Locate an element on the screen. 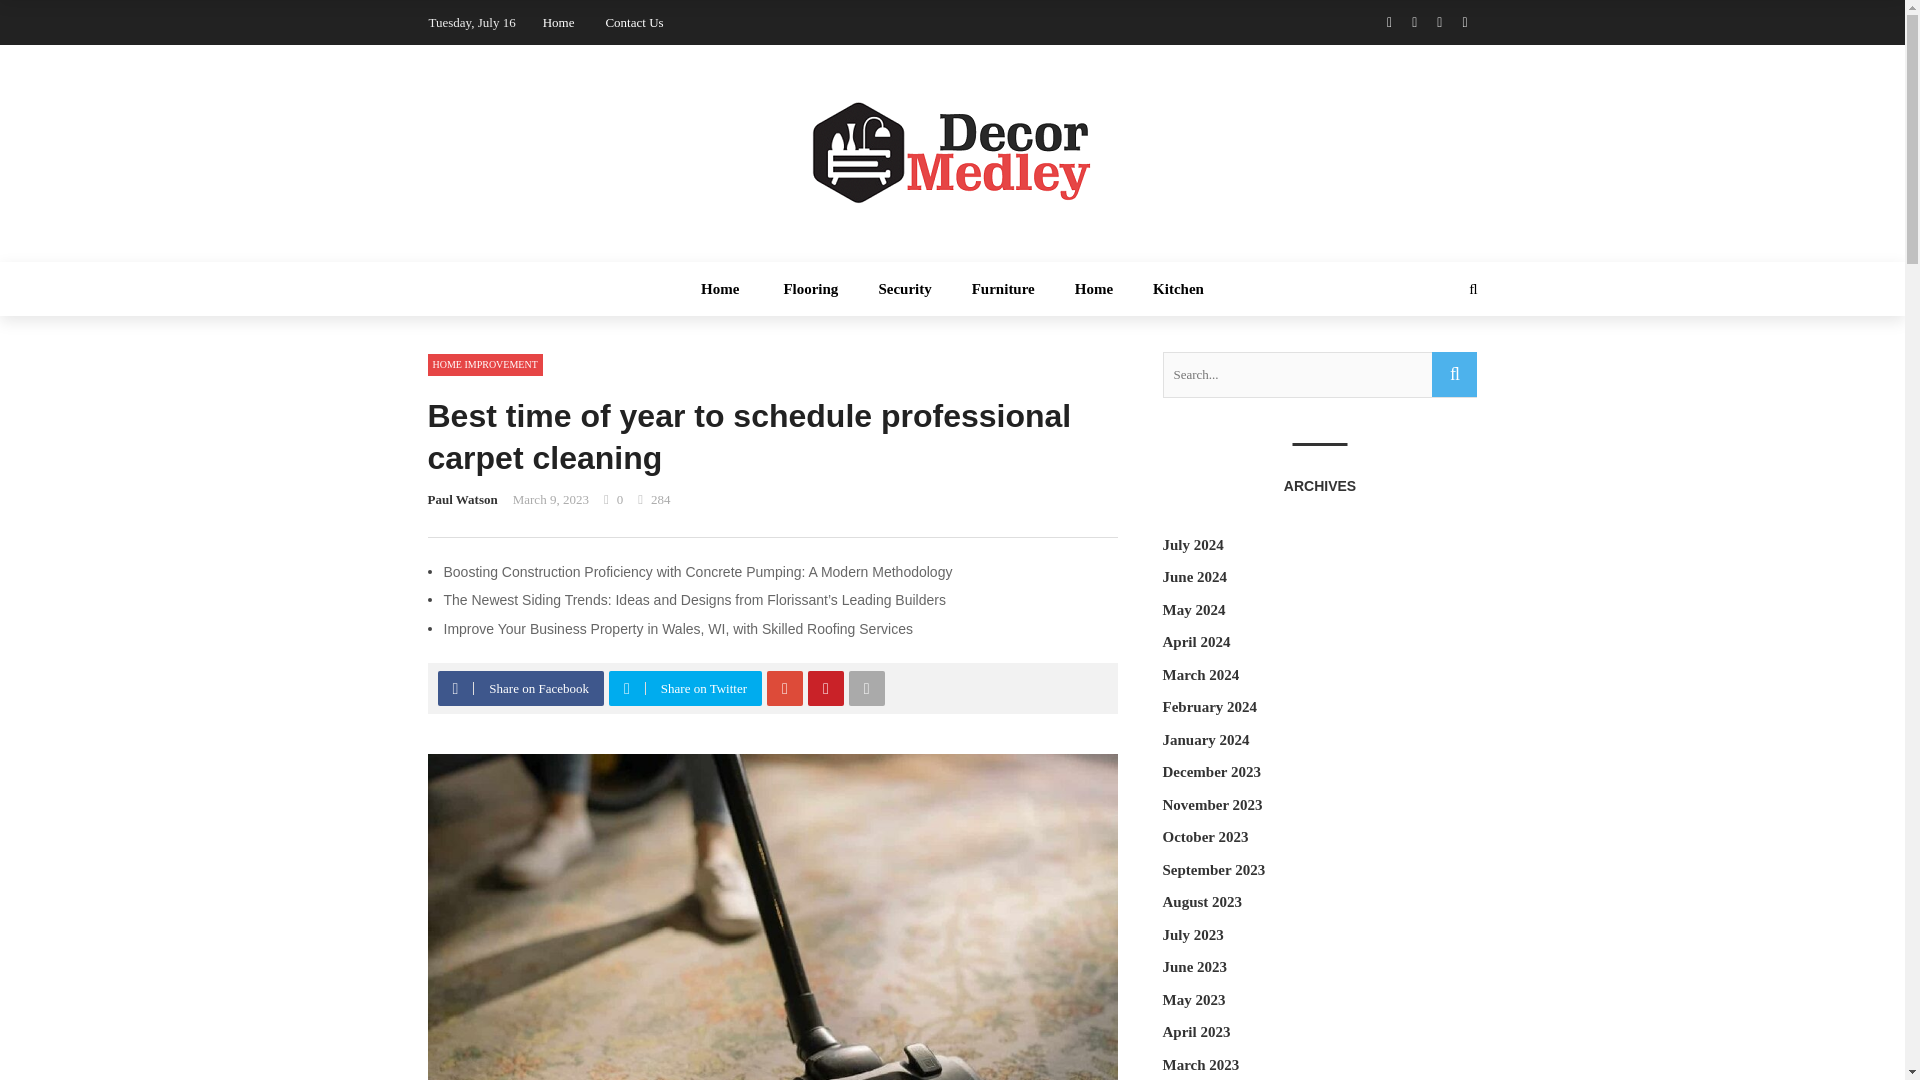 This screenshot has width=1920, height=1080. Kitchen is located at coordinates (1168, 289).